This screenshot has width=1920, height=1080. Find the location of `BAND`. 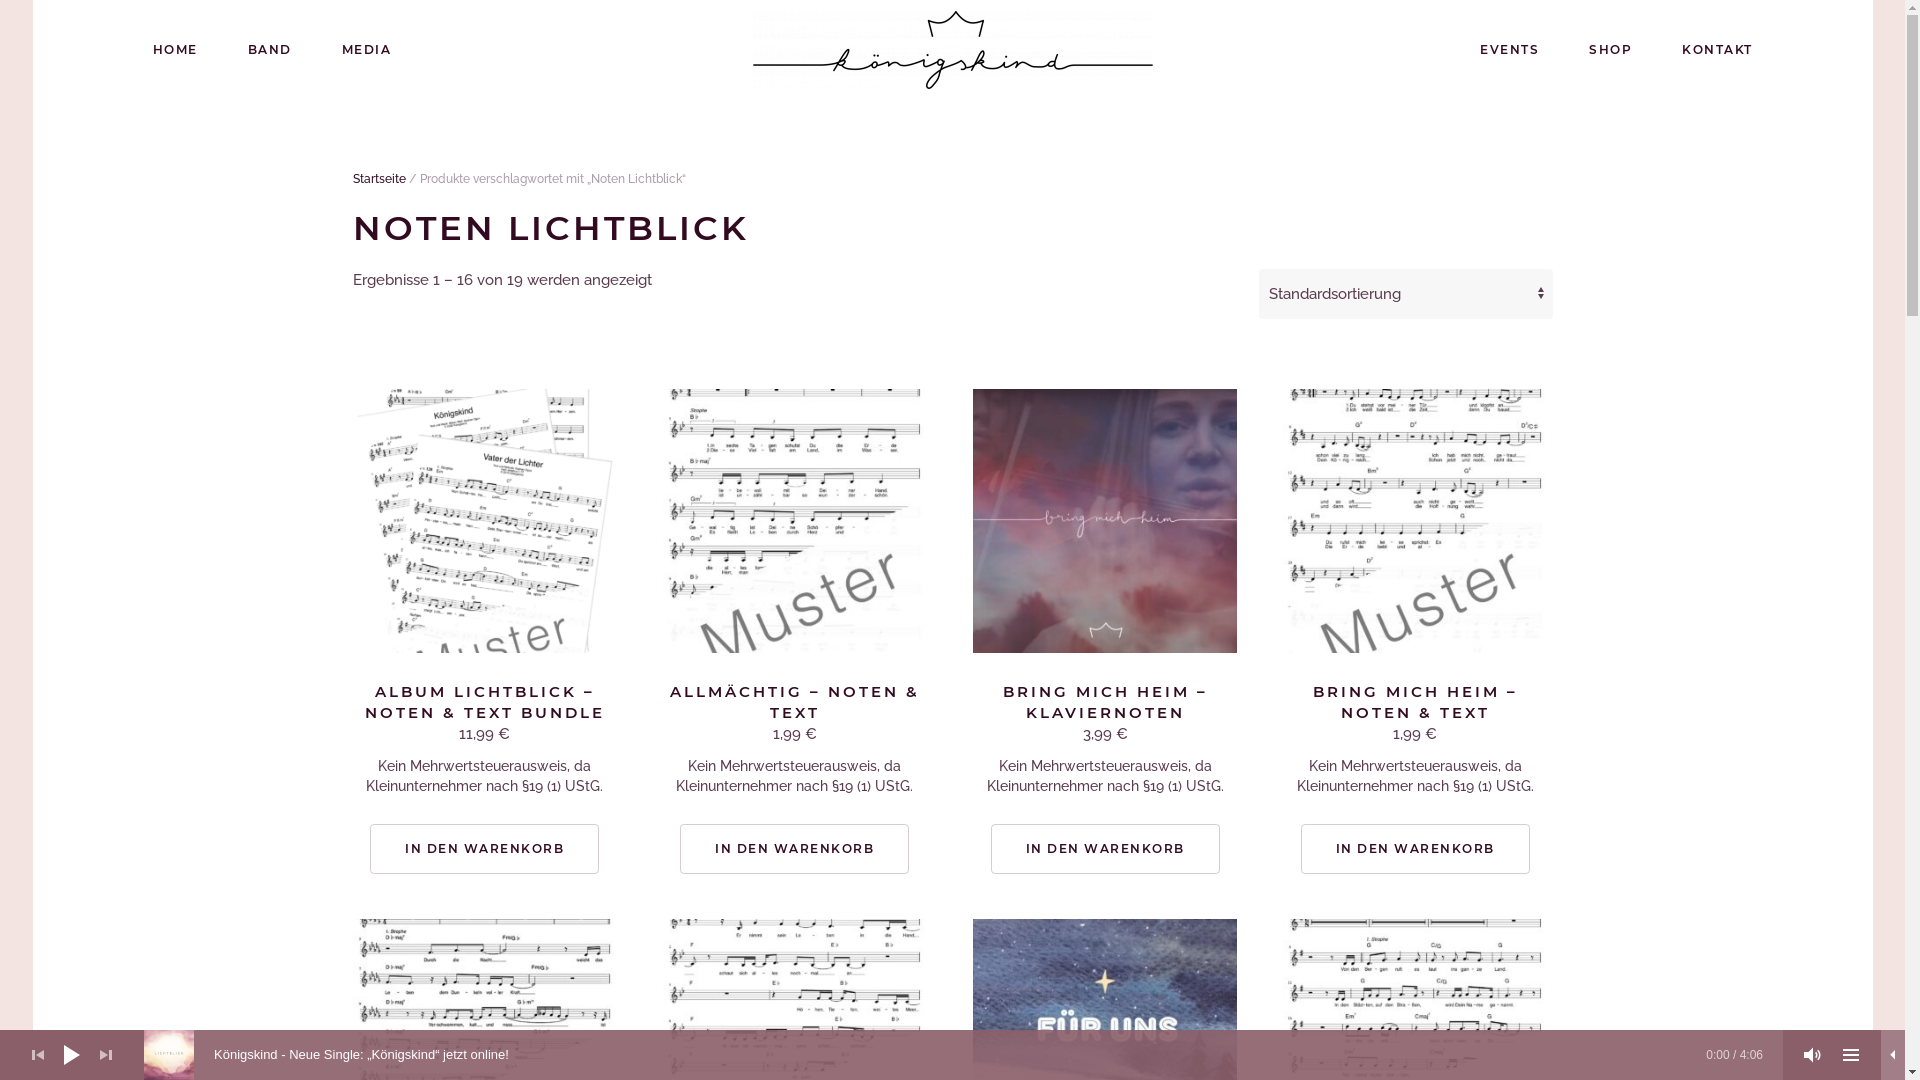

BAND is located at coordinates (269, 50).